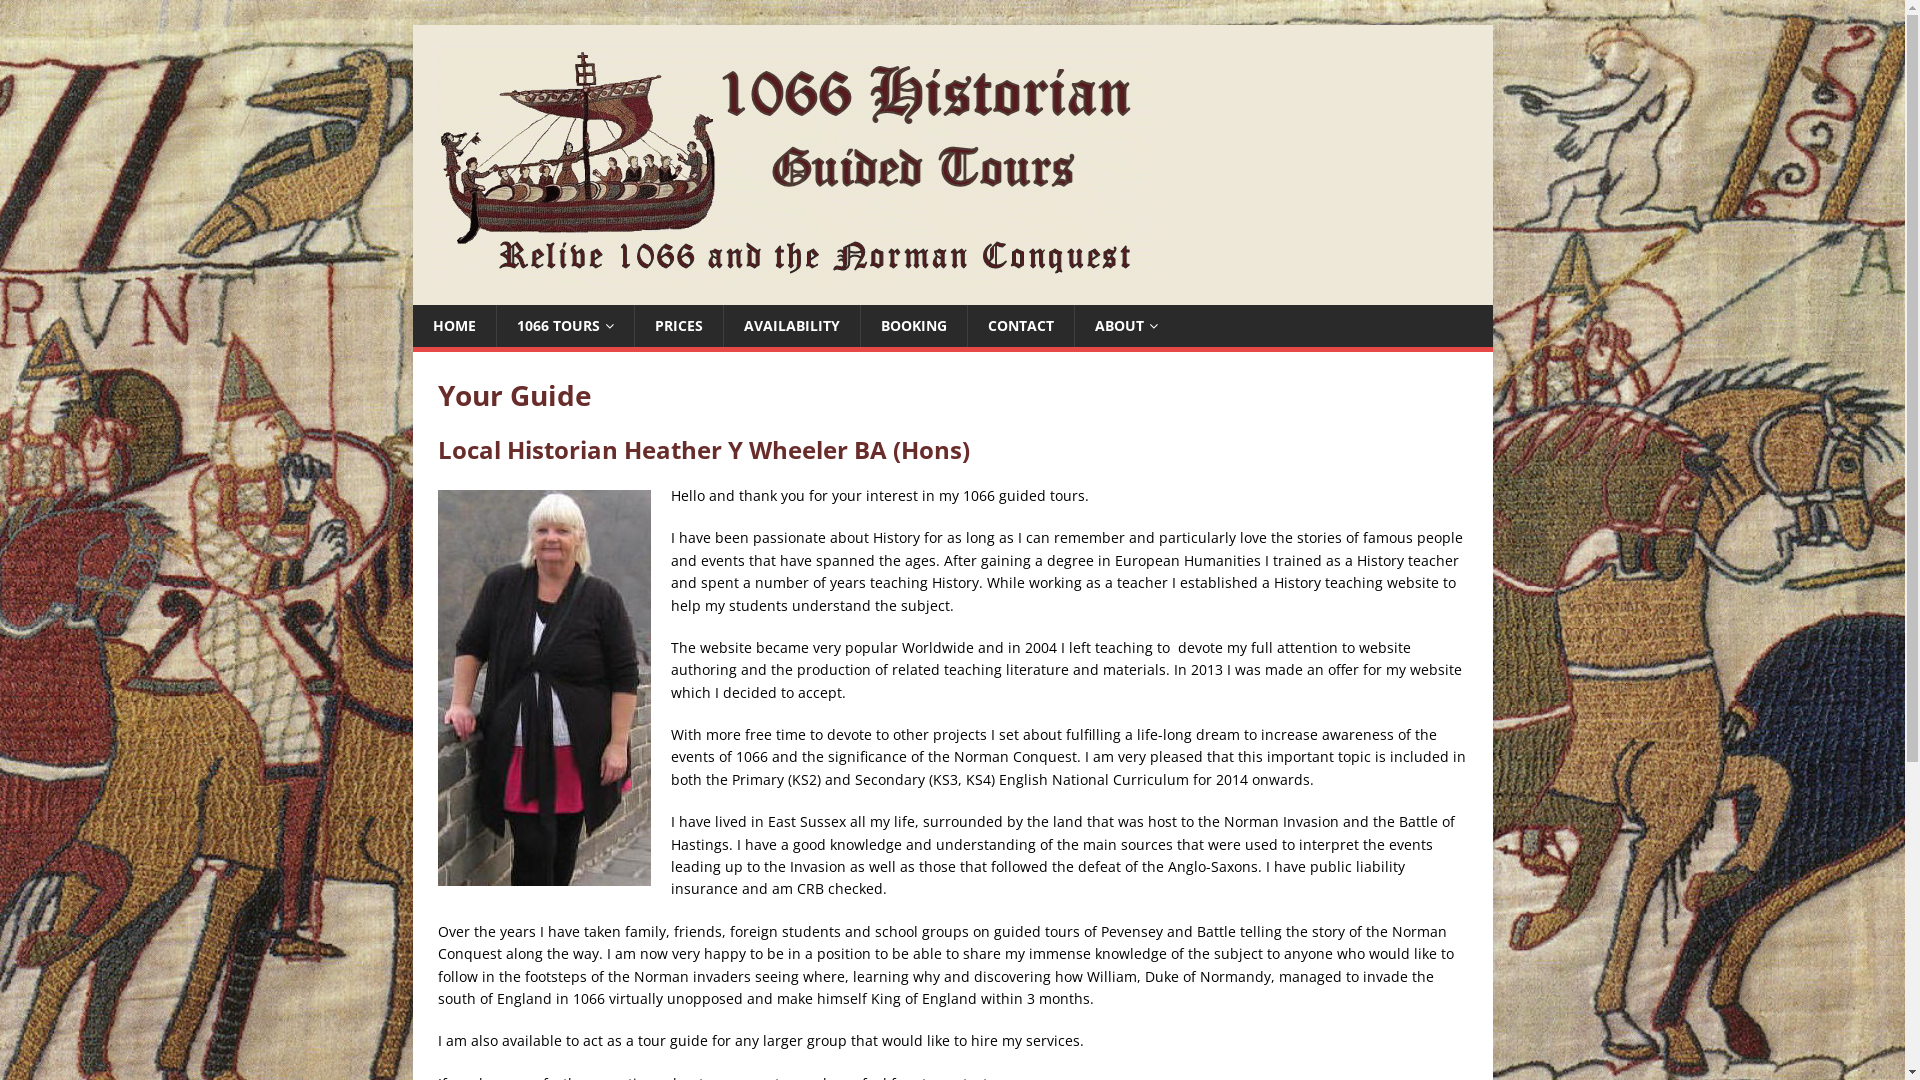 This screenshot has width=1920, height=1080. What do you see at coordinates (914, 326) in the screenshot?
I see `BOOKING` at bounding box center [914, 326].